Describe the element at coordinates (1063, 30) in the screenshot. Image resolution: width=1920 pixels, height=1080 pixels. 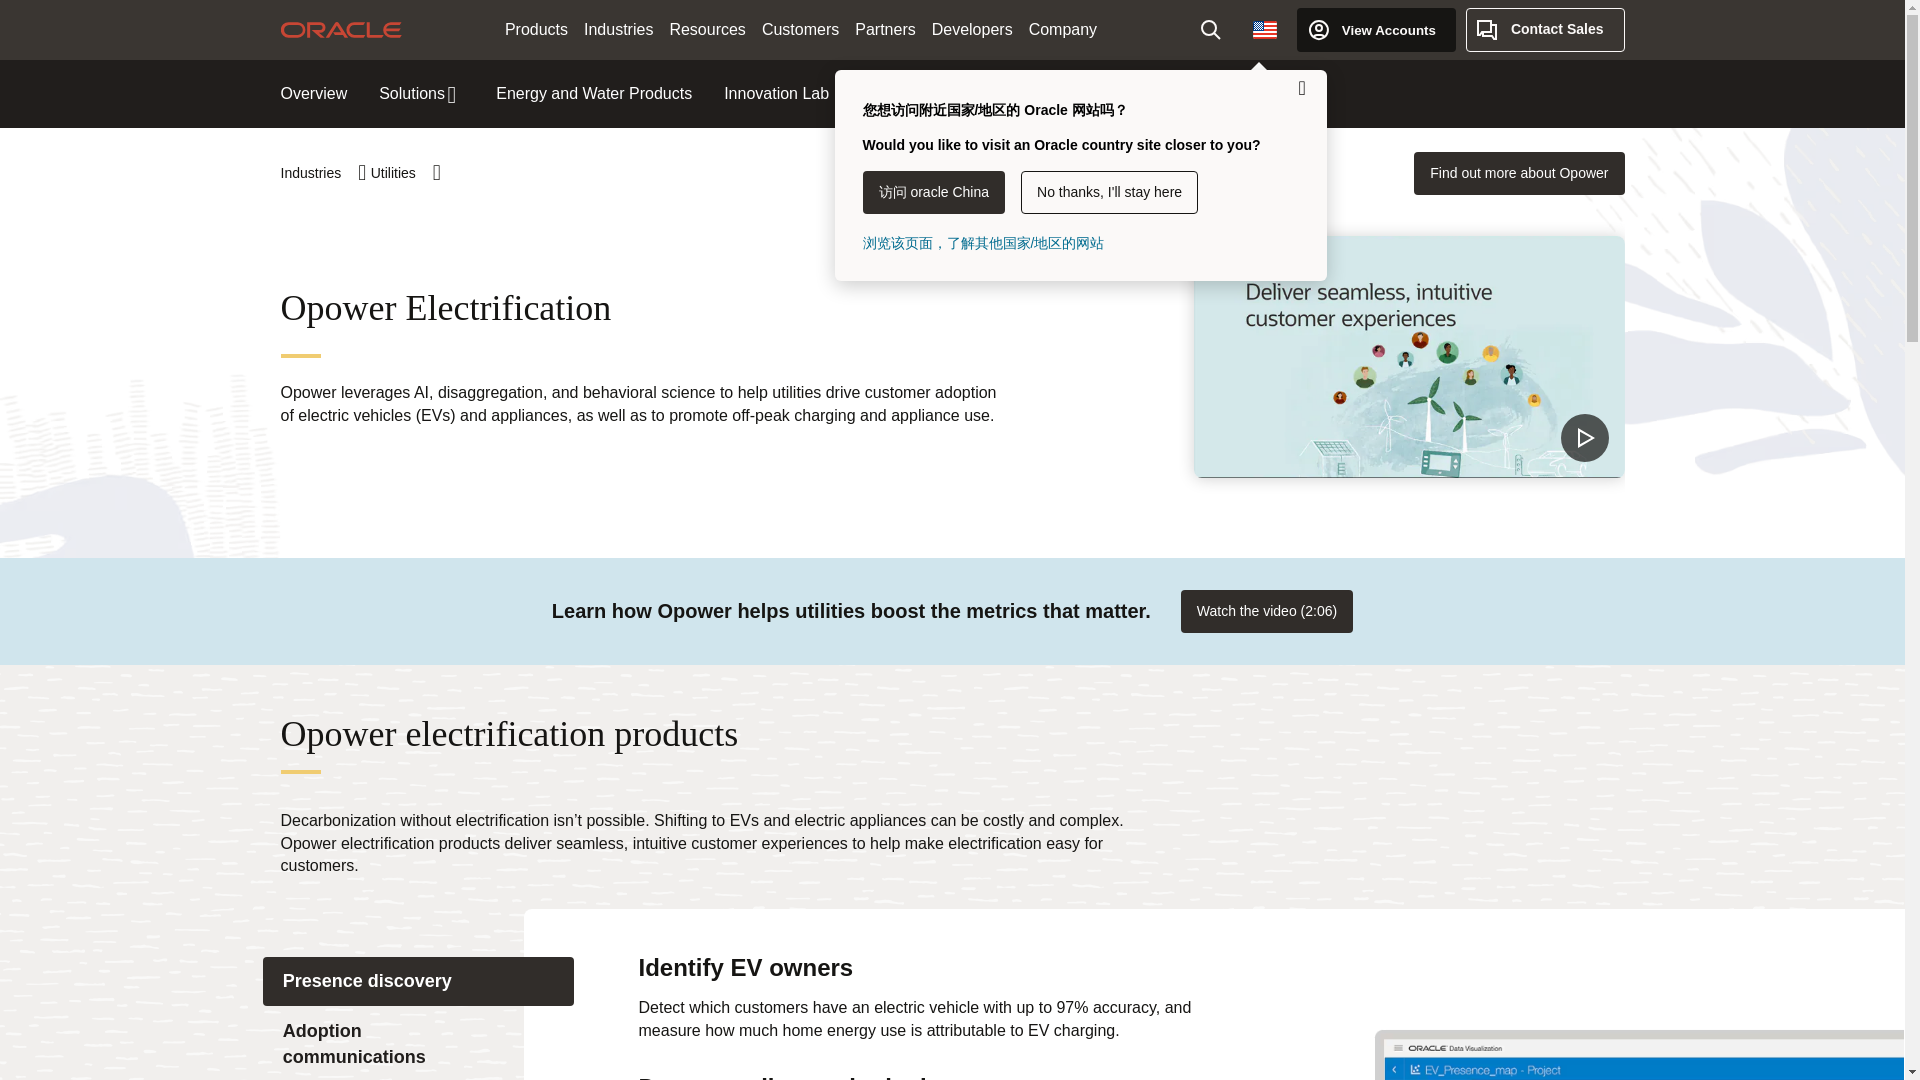
I see `Company` at that location.